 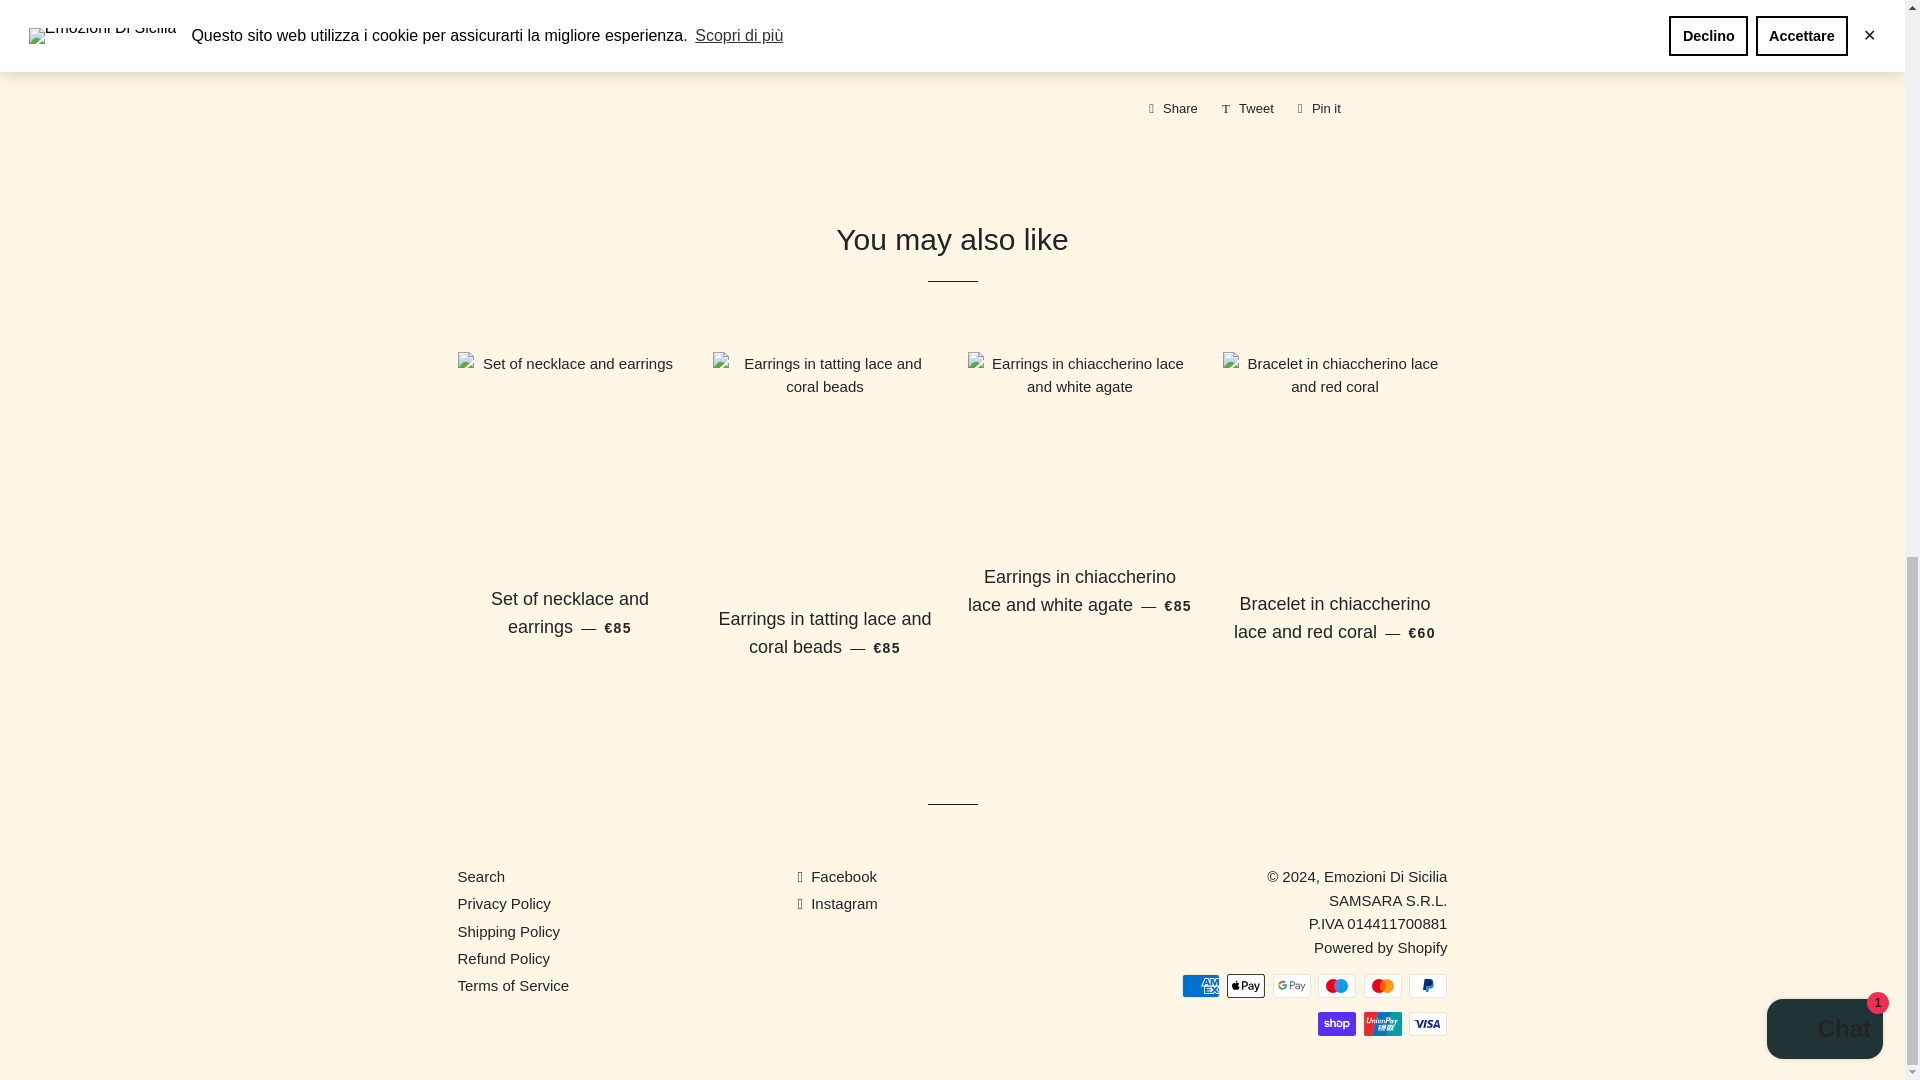 I want to click on Tweet on Twitter, so click(x=1248, y=108).